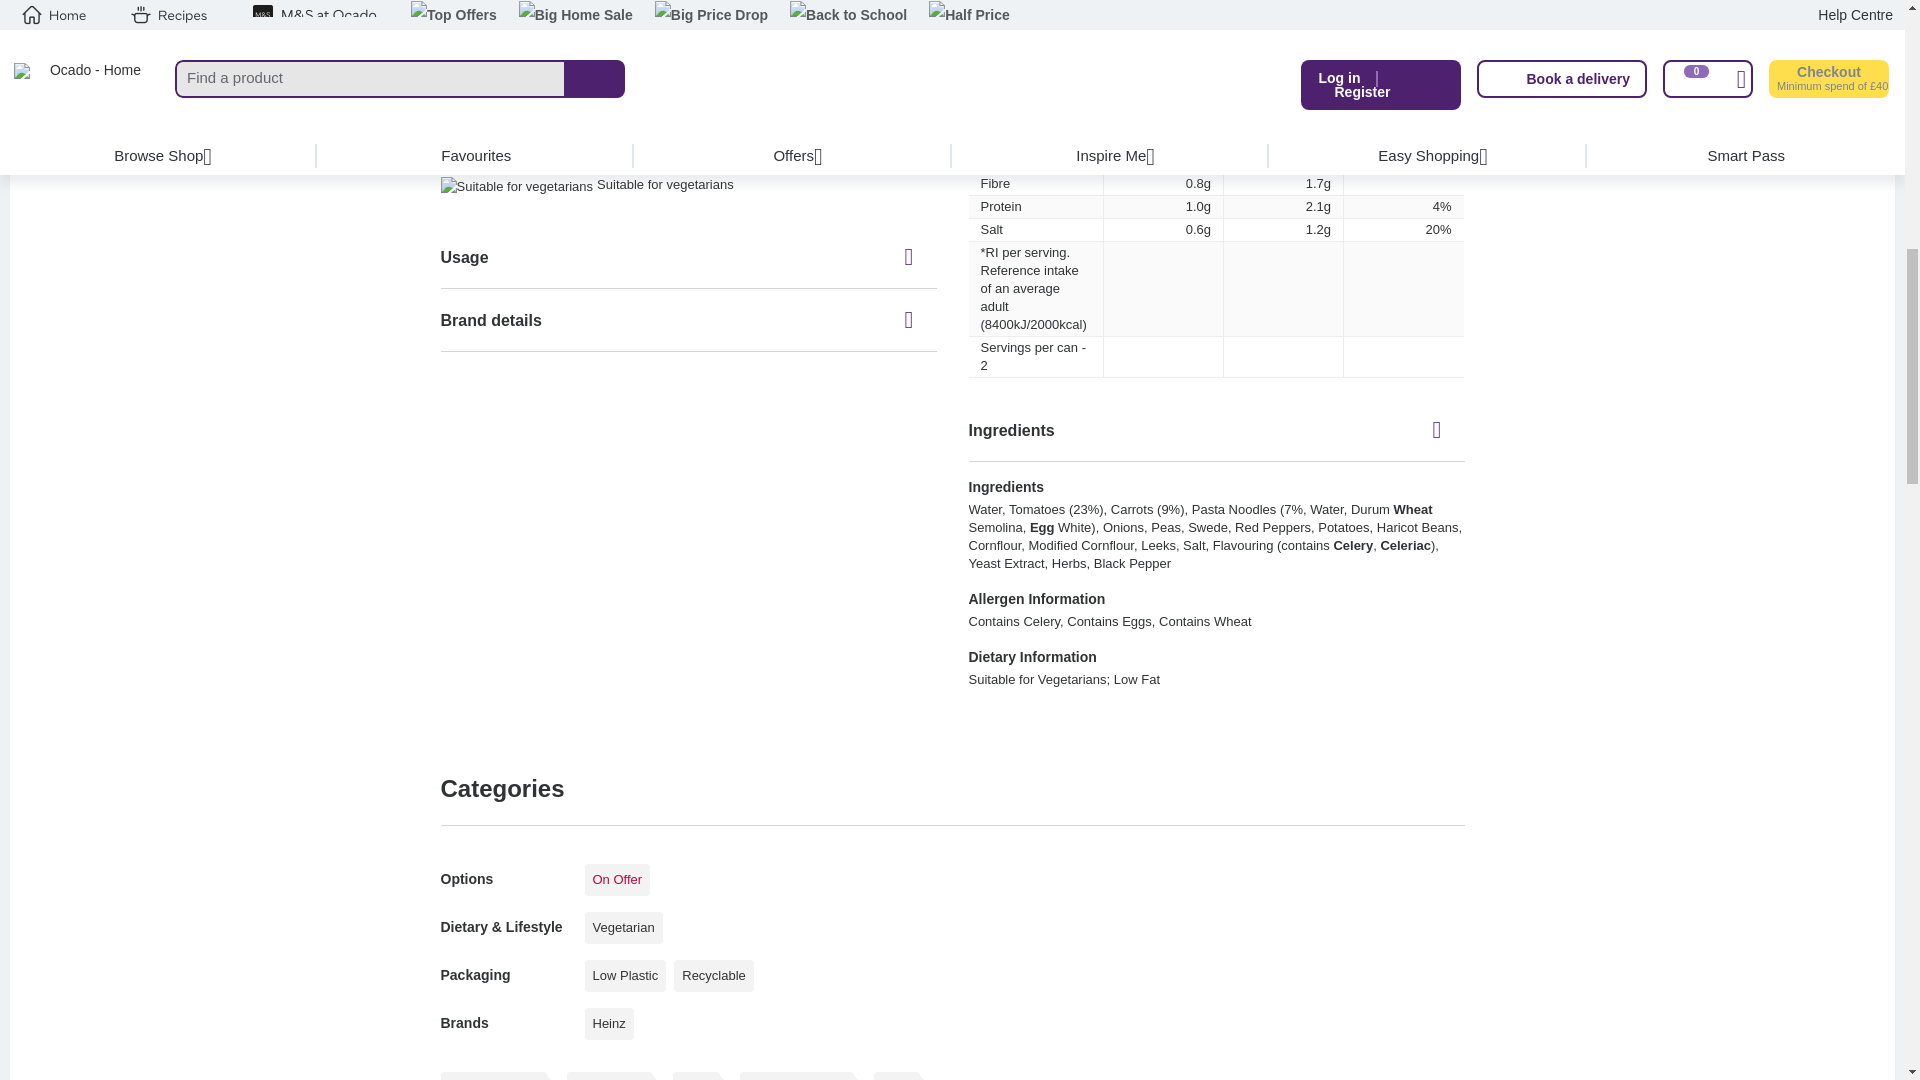 The image size is (1920, 1080). I want to click on Brand details, so click(688, 320).